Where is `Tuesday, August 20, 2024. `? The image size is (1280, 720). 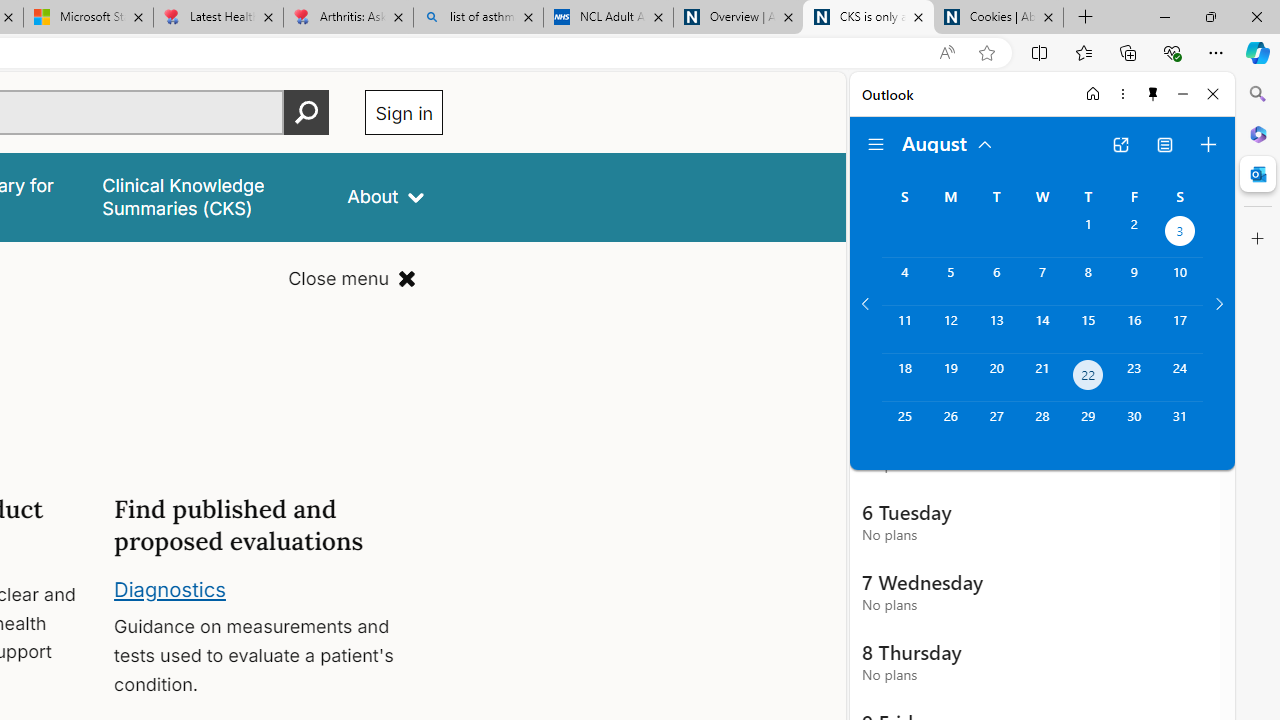 Tuesday, August 20, 2024.  is located at coordinates (996, 378).